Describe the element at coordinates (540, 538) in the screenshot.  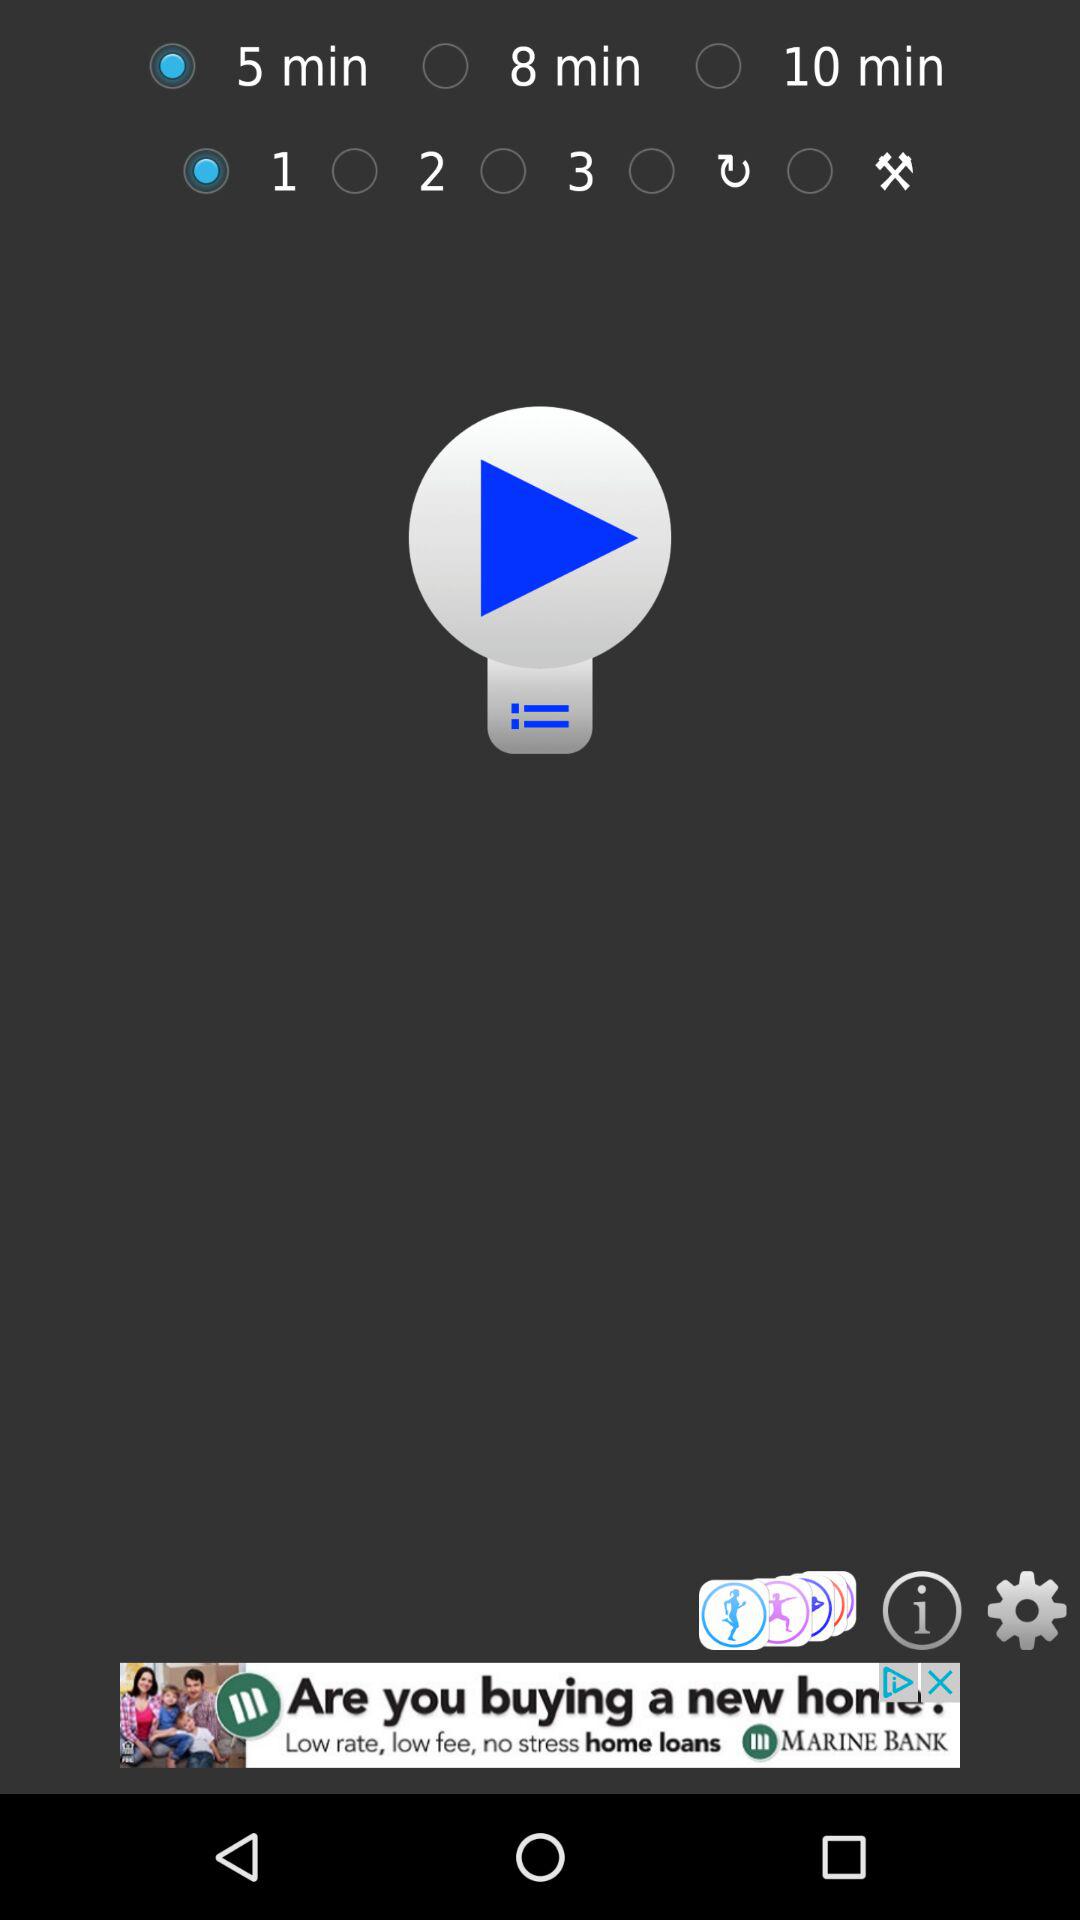
I see `play video` at that location.